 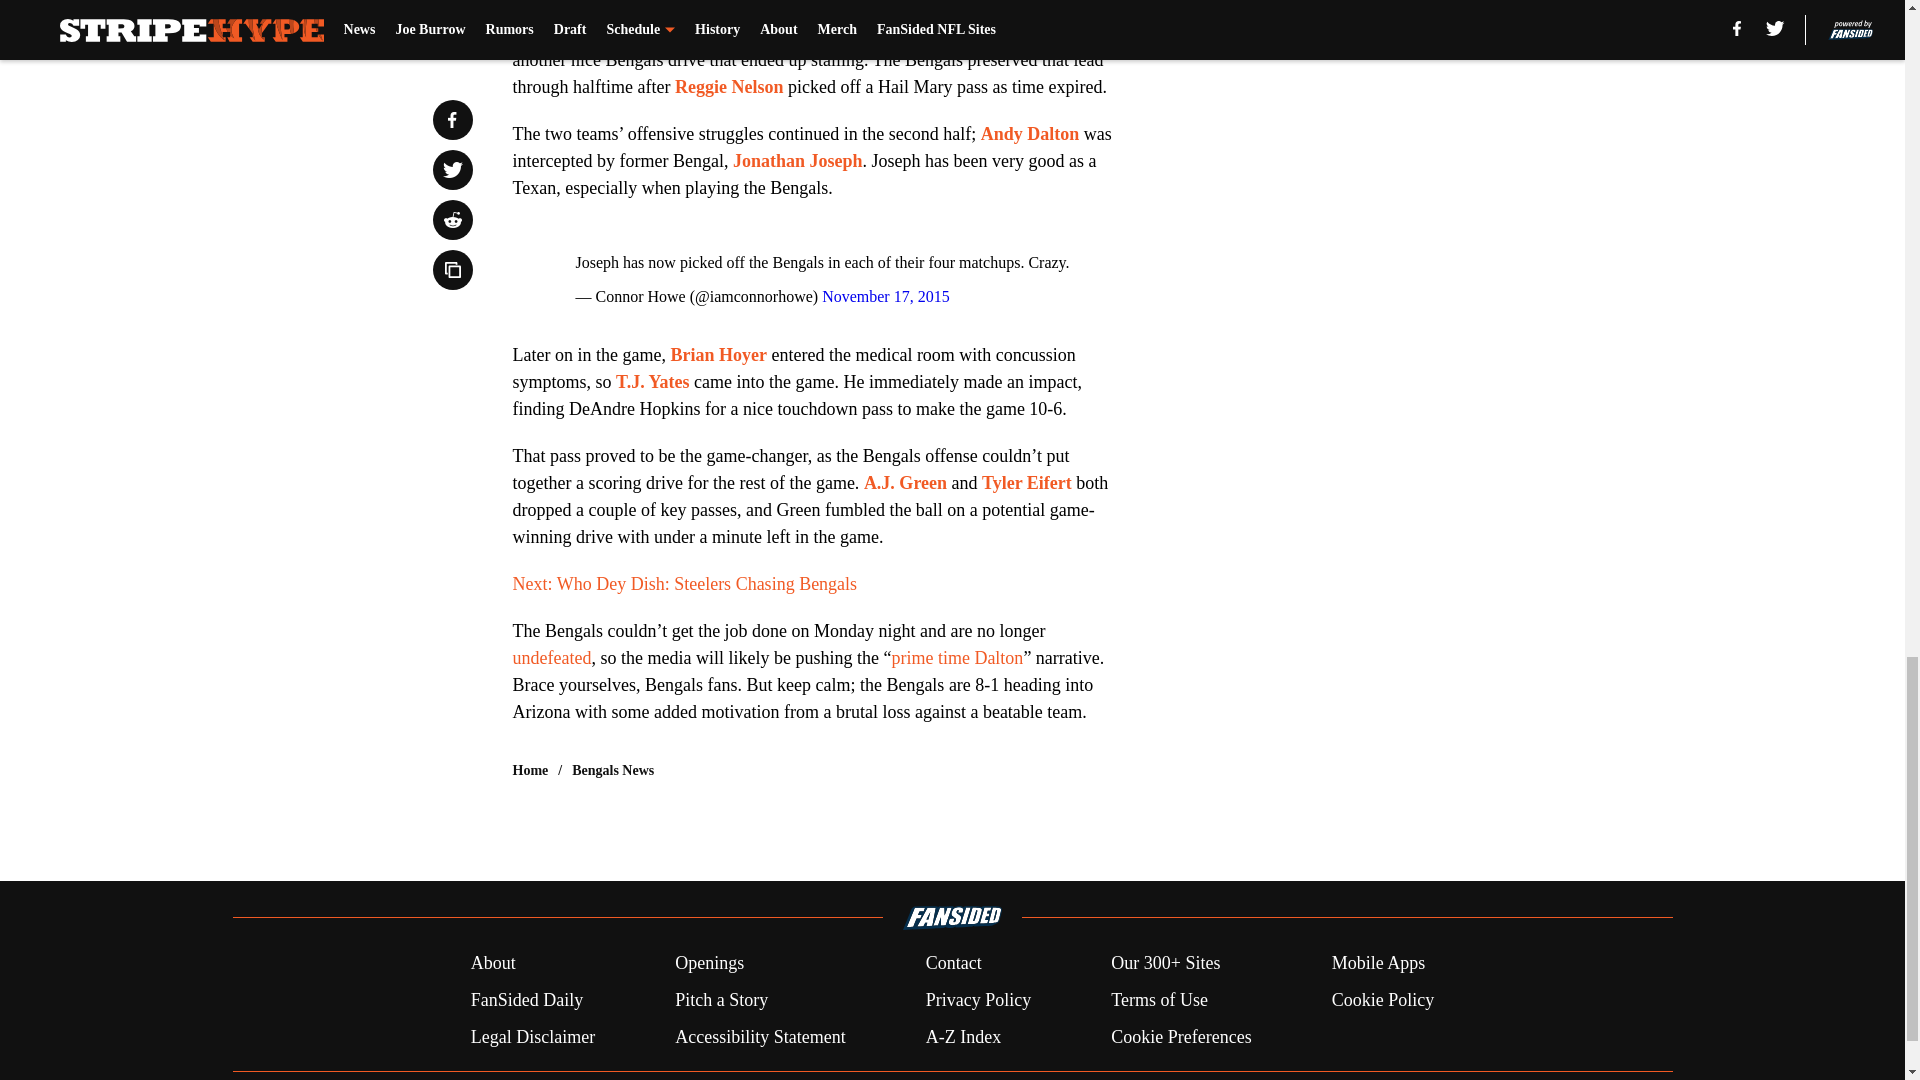 What do you see at coordinates (613, 770) in the screenshot?
I see `Bengals News` at bounding box center [613, 770].